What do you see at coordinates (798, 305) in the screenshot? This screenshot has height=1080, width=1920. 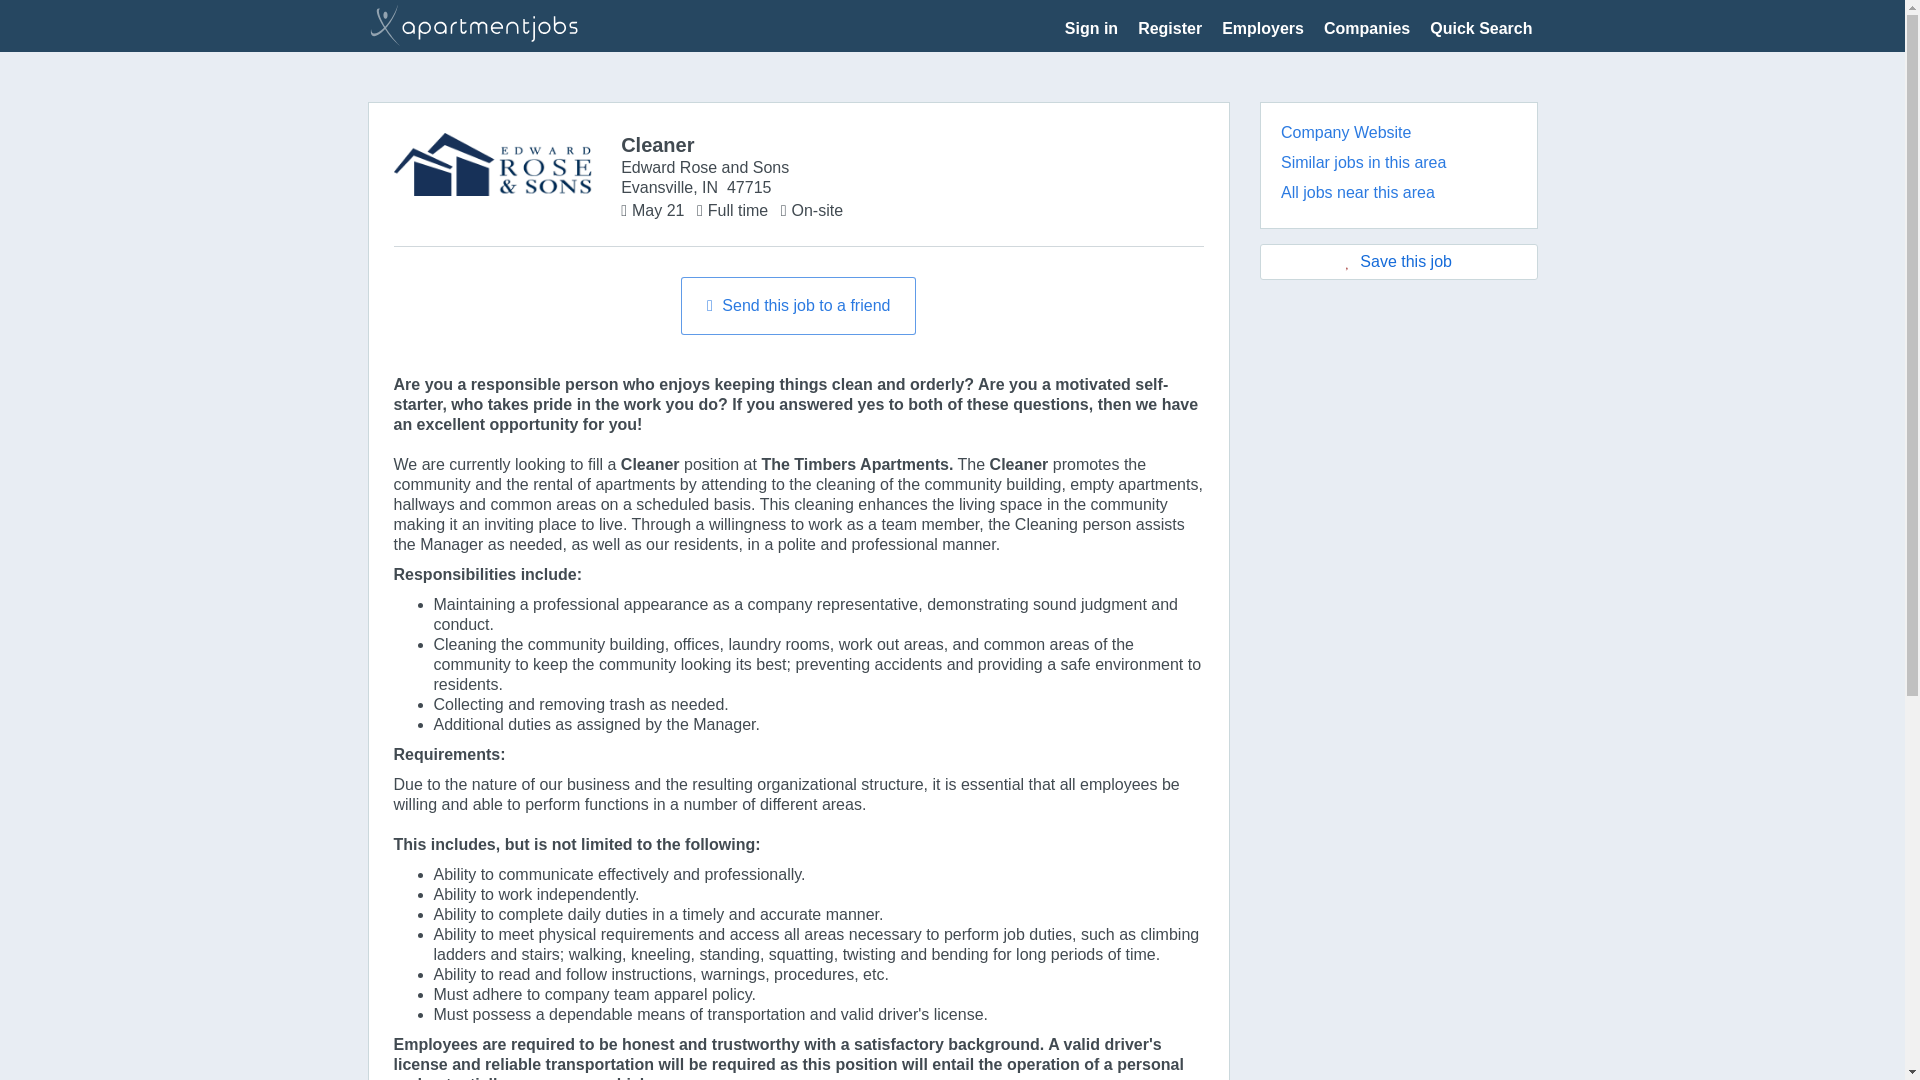 I see ` Send this job to a friend` at bounding box center [798, 305].